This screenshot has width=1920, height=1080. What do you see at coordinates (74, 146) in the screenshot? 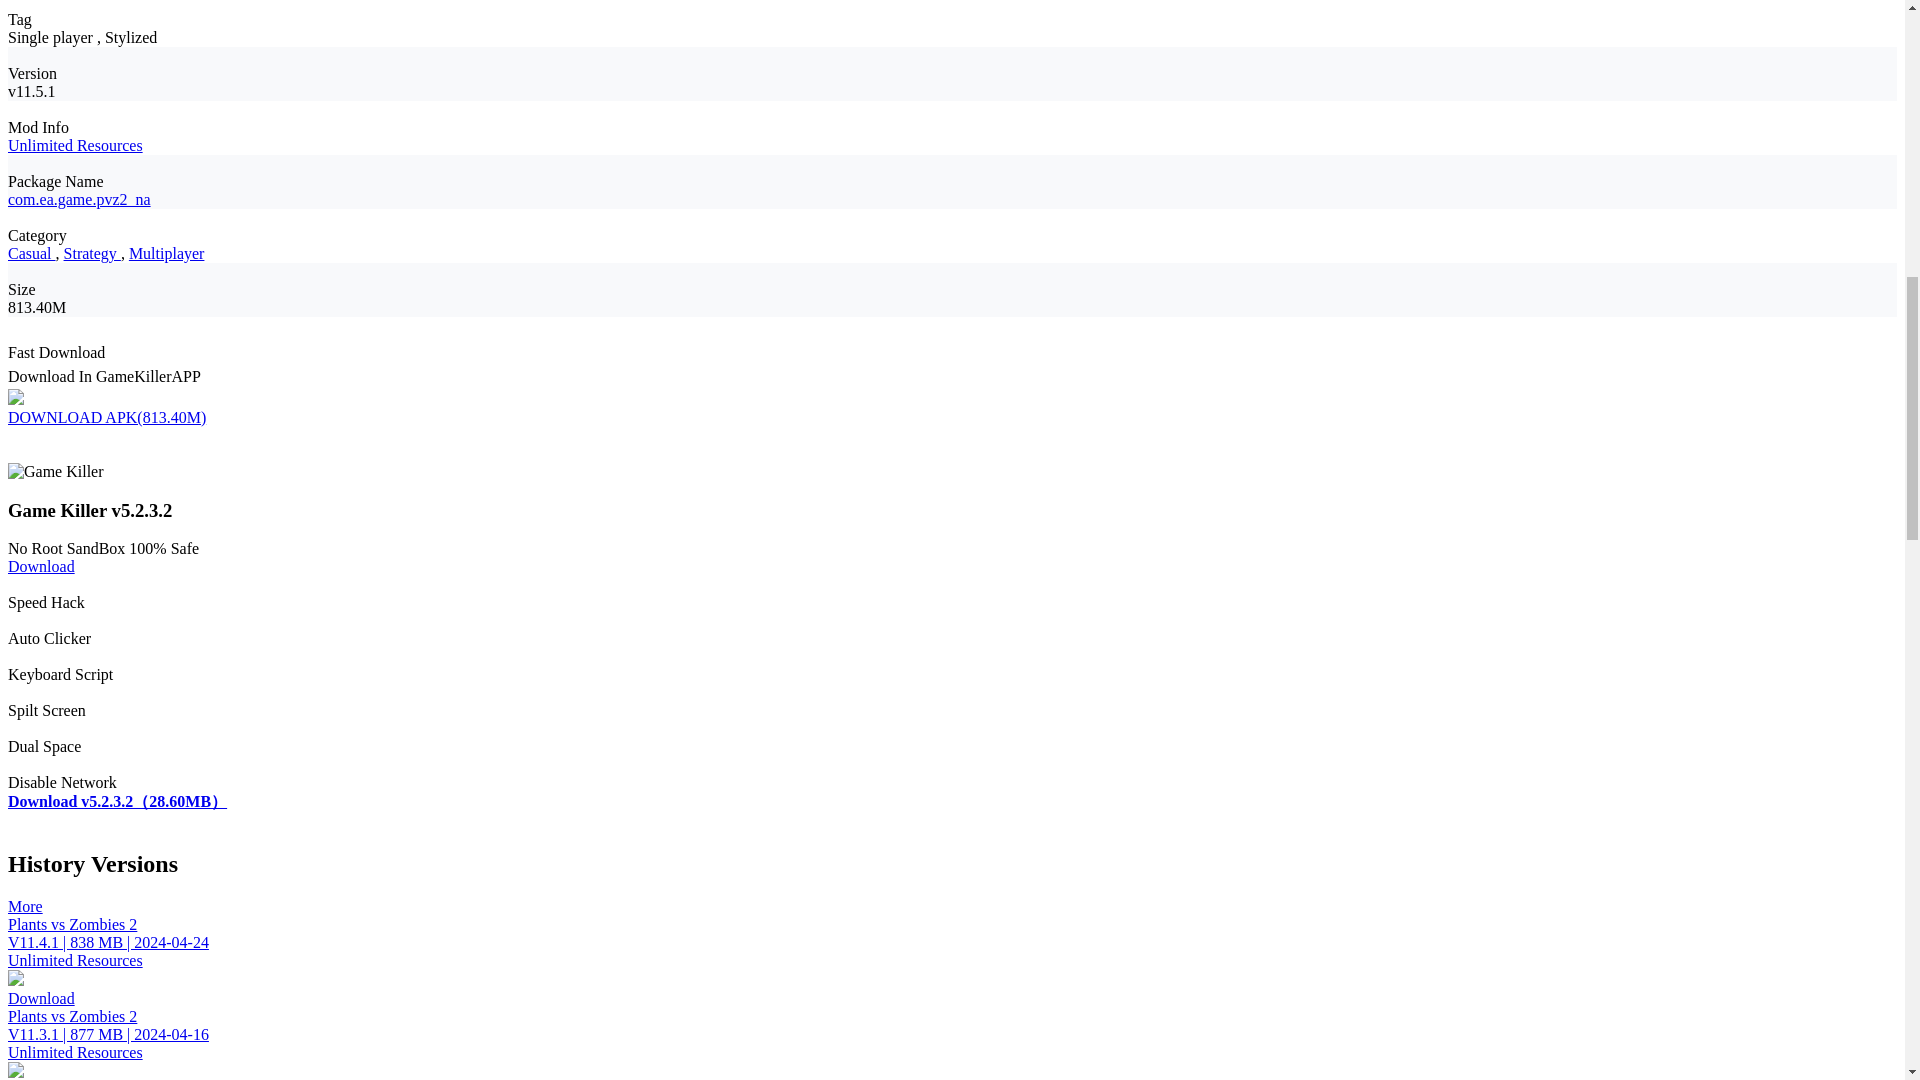
I see `Unlimited Resources` at bounding box center [74, 146].